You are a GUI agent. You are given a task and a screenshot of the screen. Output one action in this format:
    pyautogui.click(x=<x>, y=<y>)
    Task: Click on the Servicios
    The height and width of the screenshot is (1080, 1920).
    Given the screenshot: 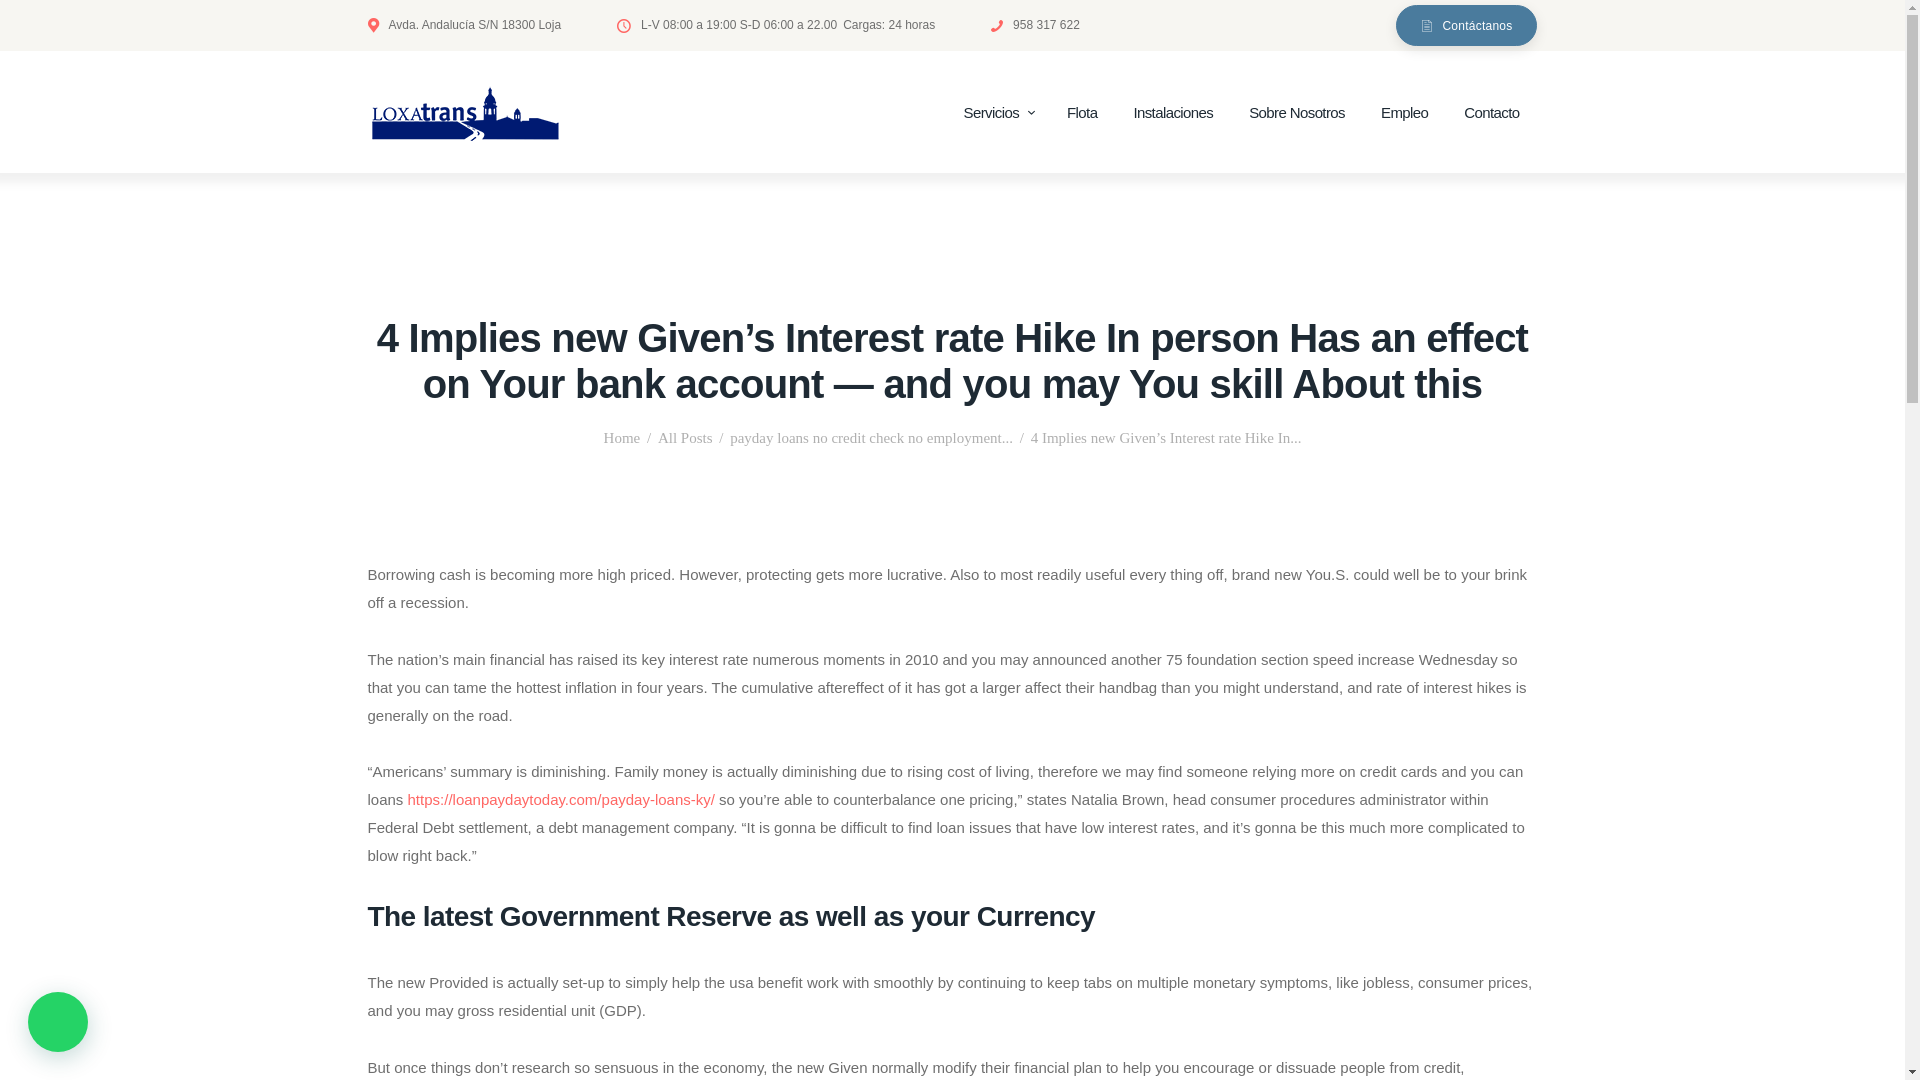 What is the action you would take?
    pyautogui.click(x=997, y=114)
    